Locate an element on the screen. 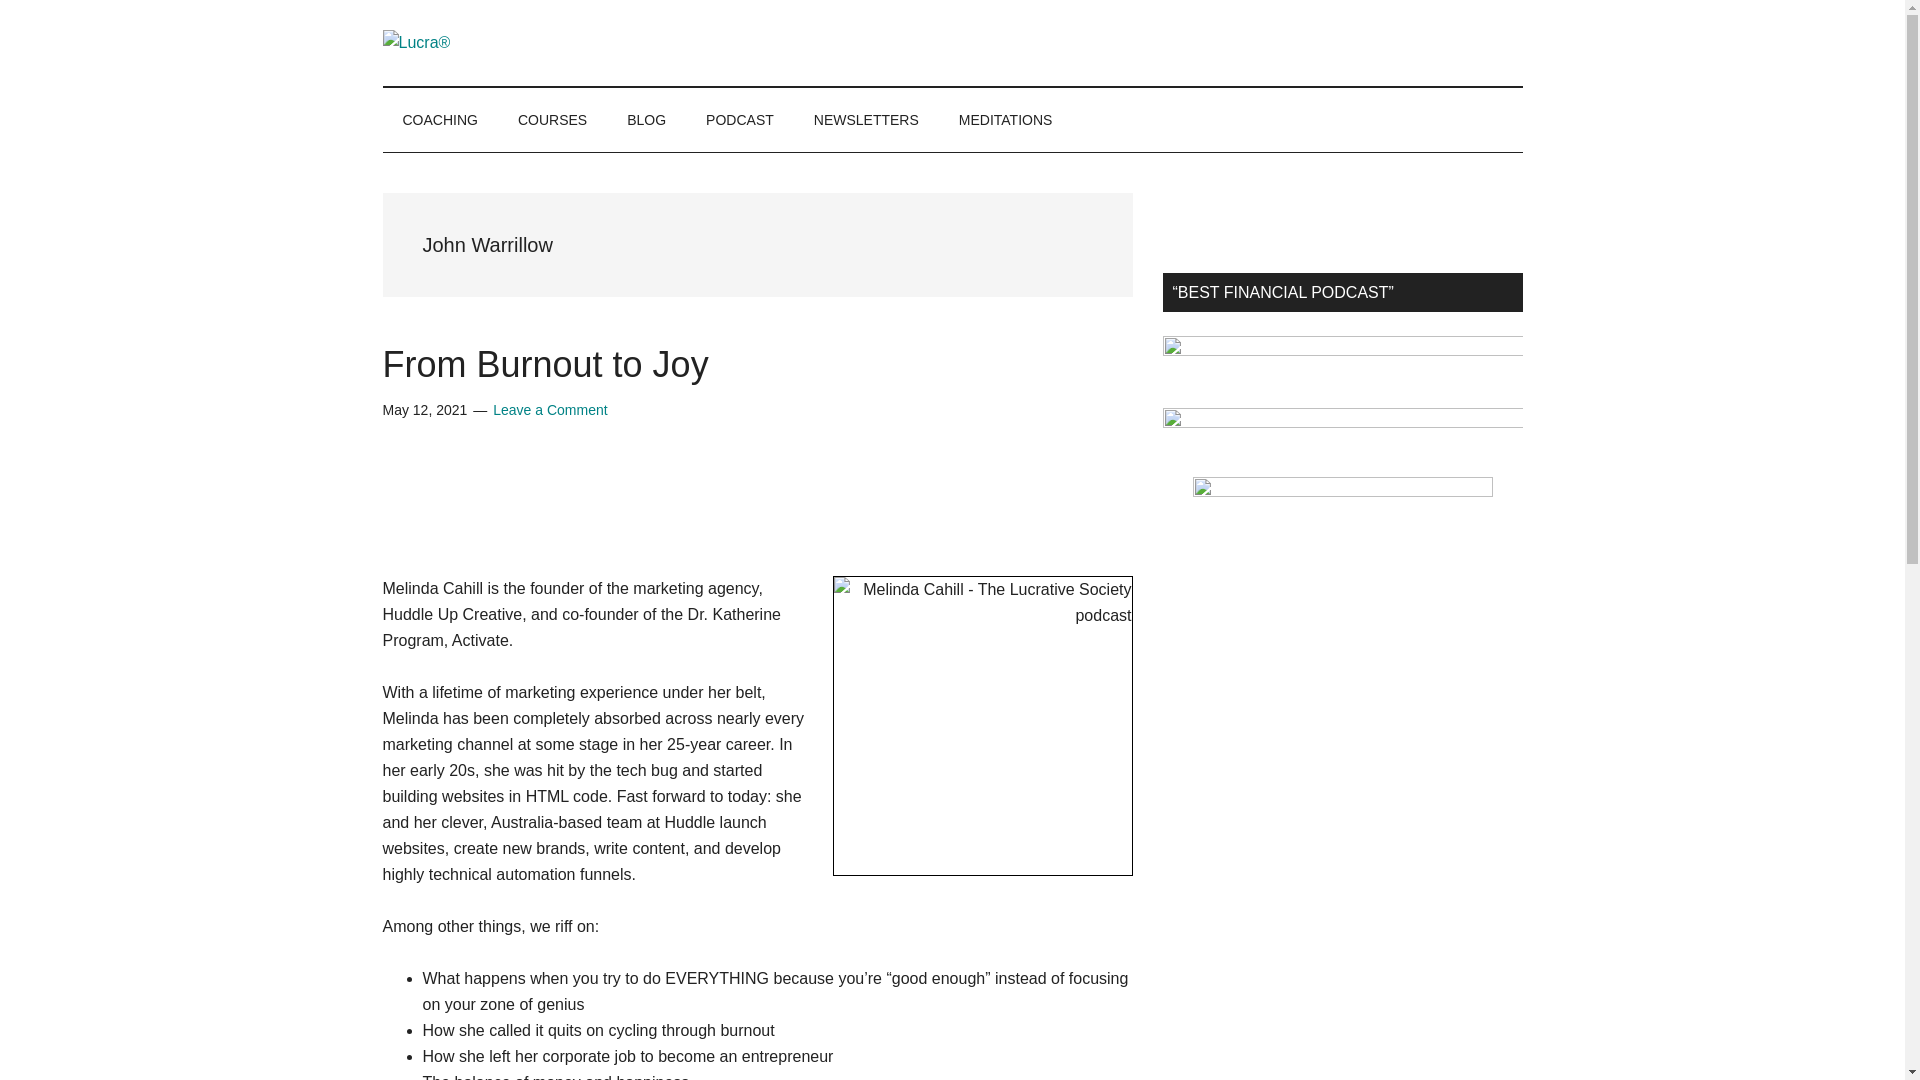 This screenshot has width=1920, height=1080. Leave a Comment is located at coordinates (550, 409).